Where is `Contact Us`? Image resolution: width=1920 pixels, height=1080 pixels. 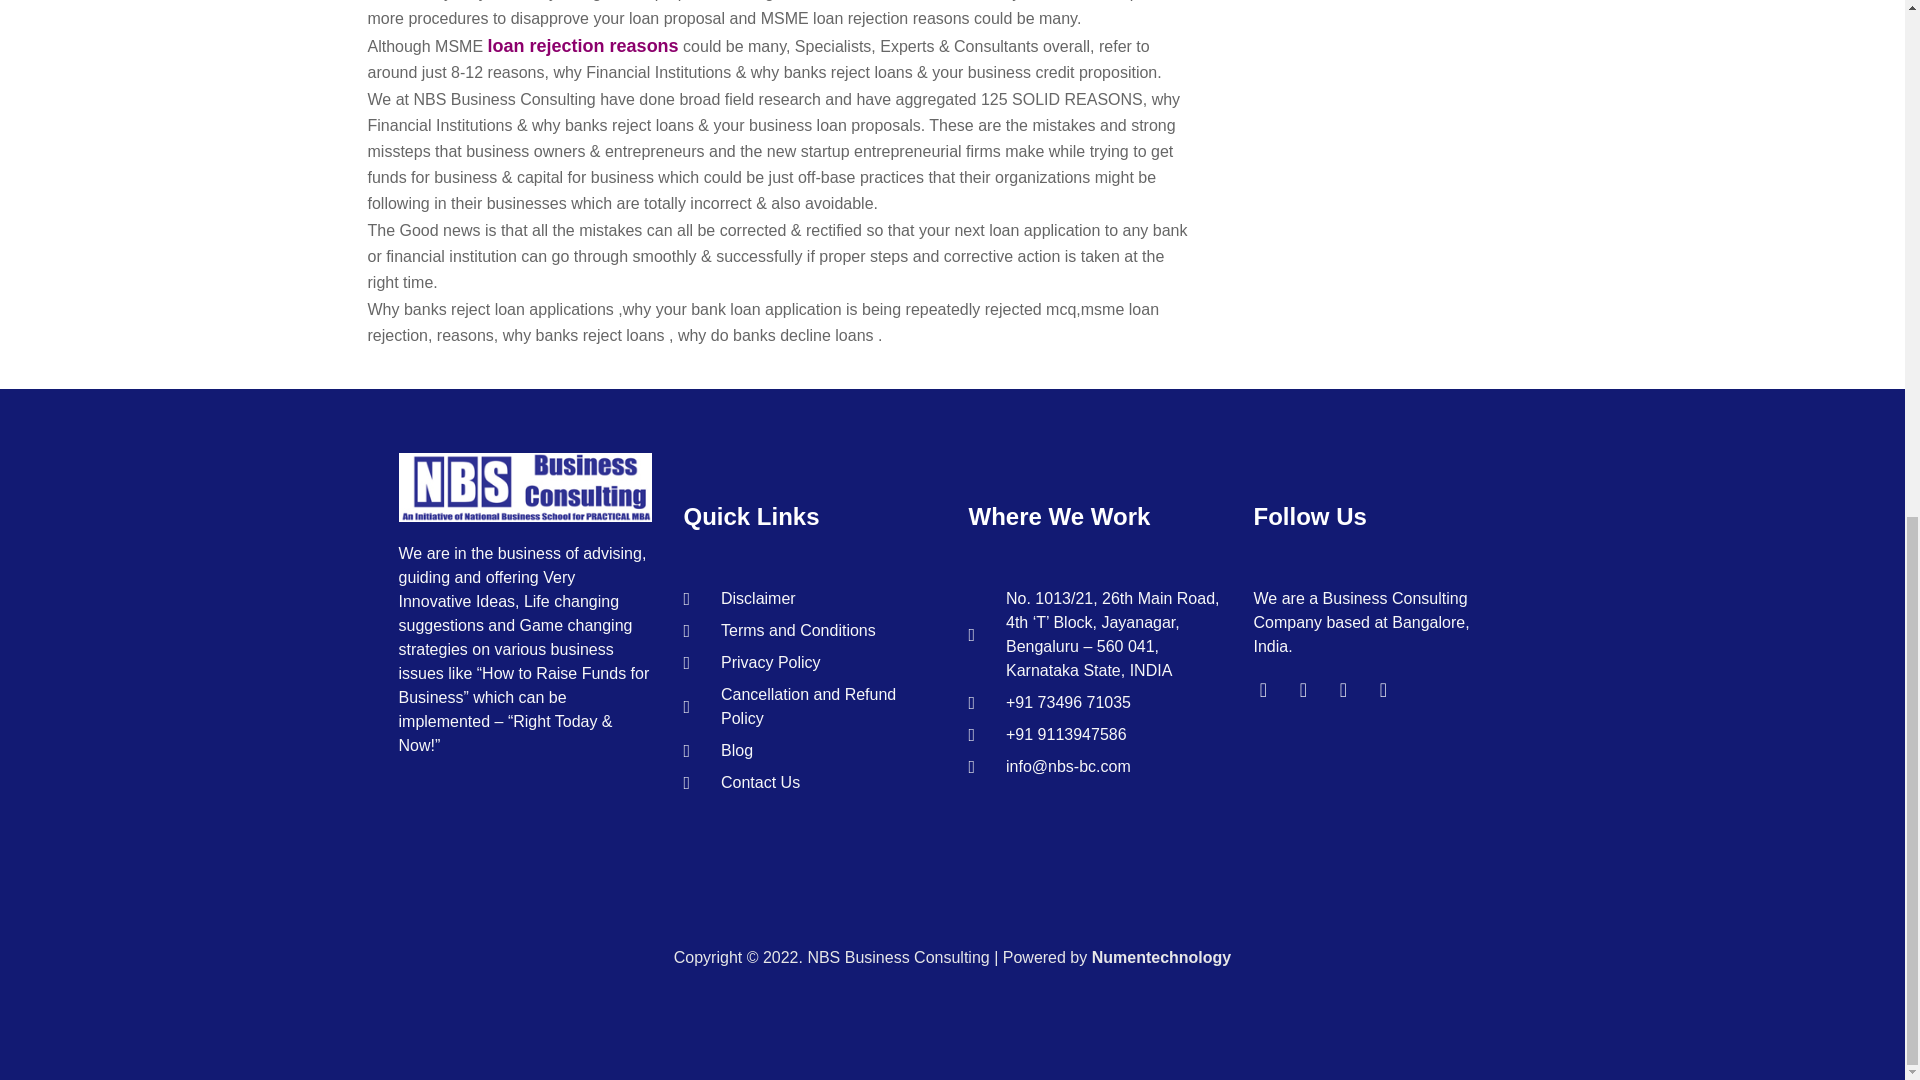 Contact Us is located at coordinates (810, 782).